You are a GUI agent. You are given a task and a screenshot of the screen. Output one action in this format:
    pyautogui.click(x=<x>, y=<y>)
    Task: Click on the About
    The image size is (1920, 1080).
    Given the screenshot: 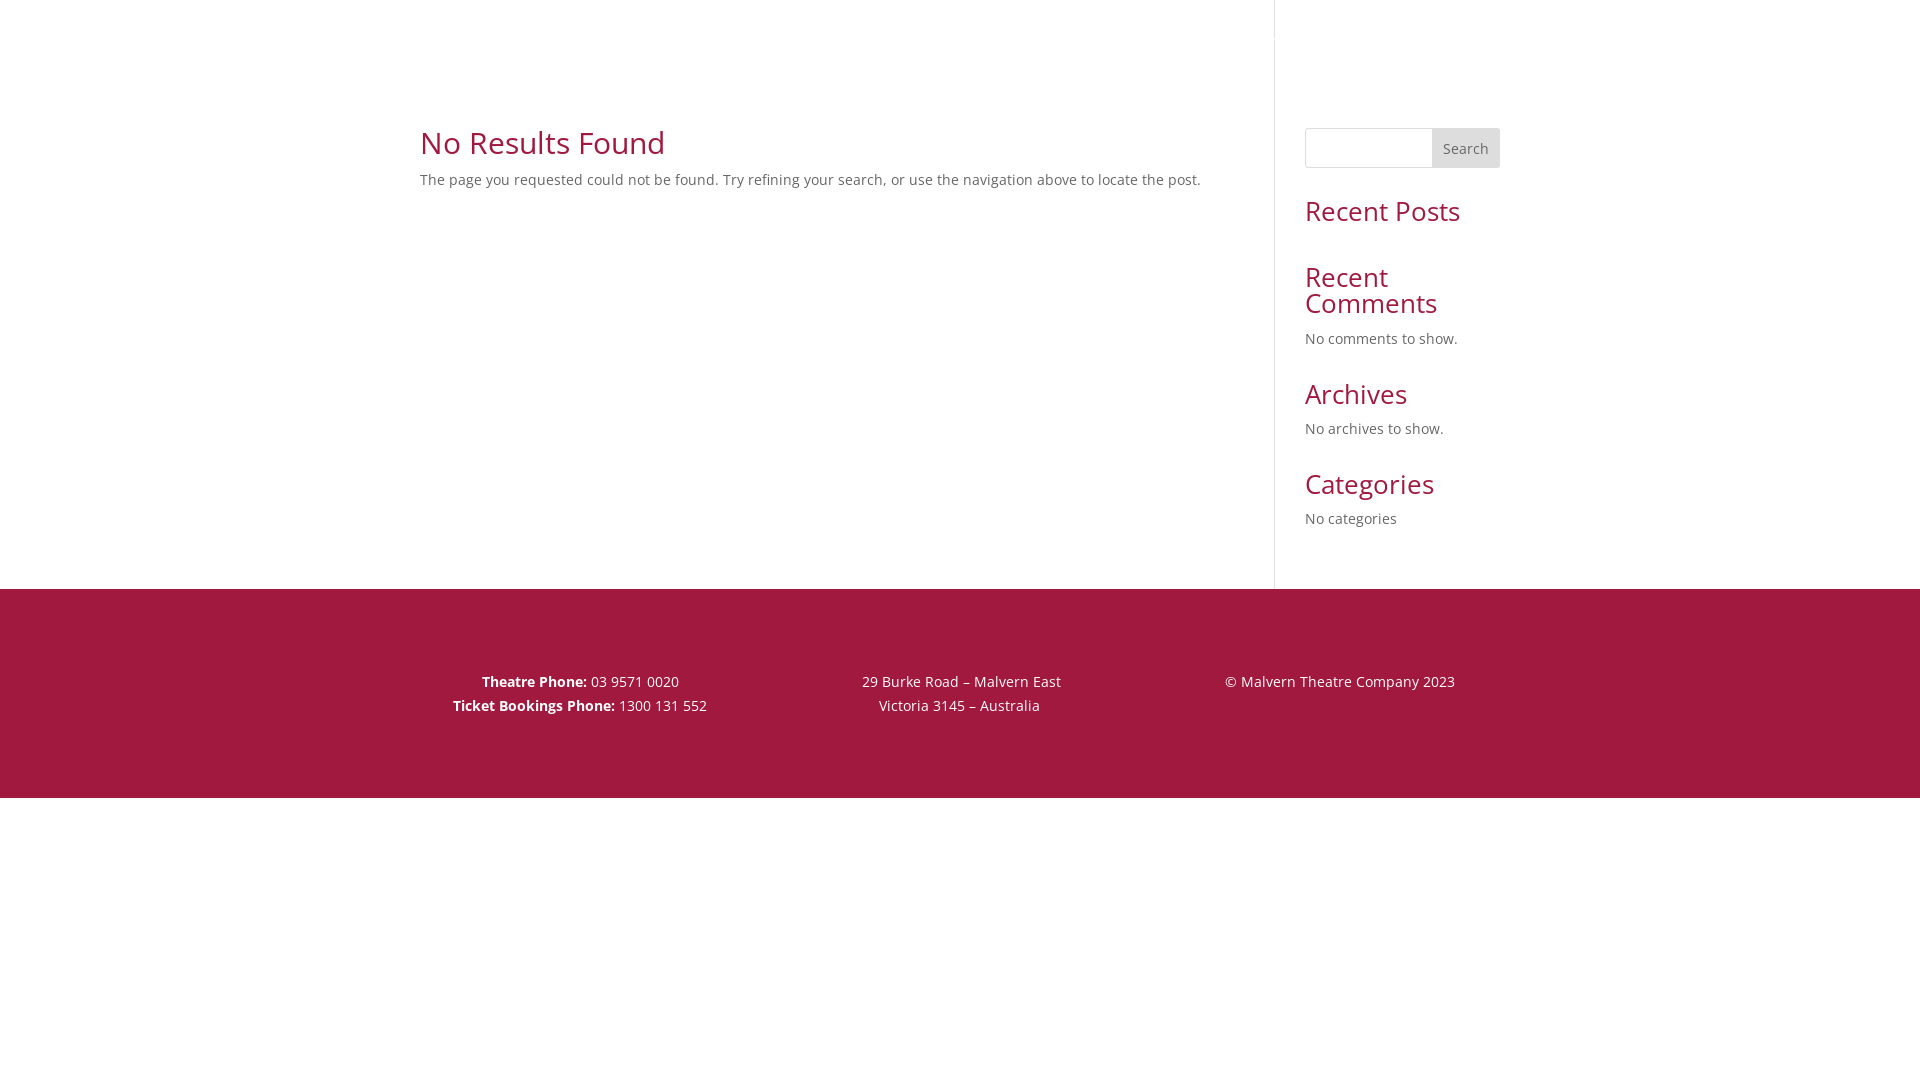 What is the action you would take?
    pyautogui.click(x=1203, y=49)
    